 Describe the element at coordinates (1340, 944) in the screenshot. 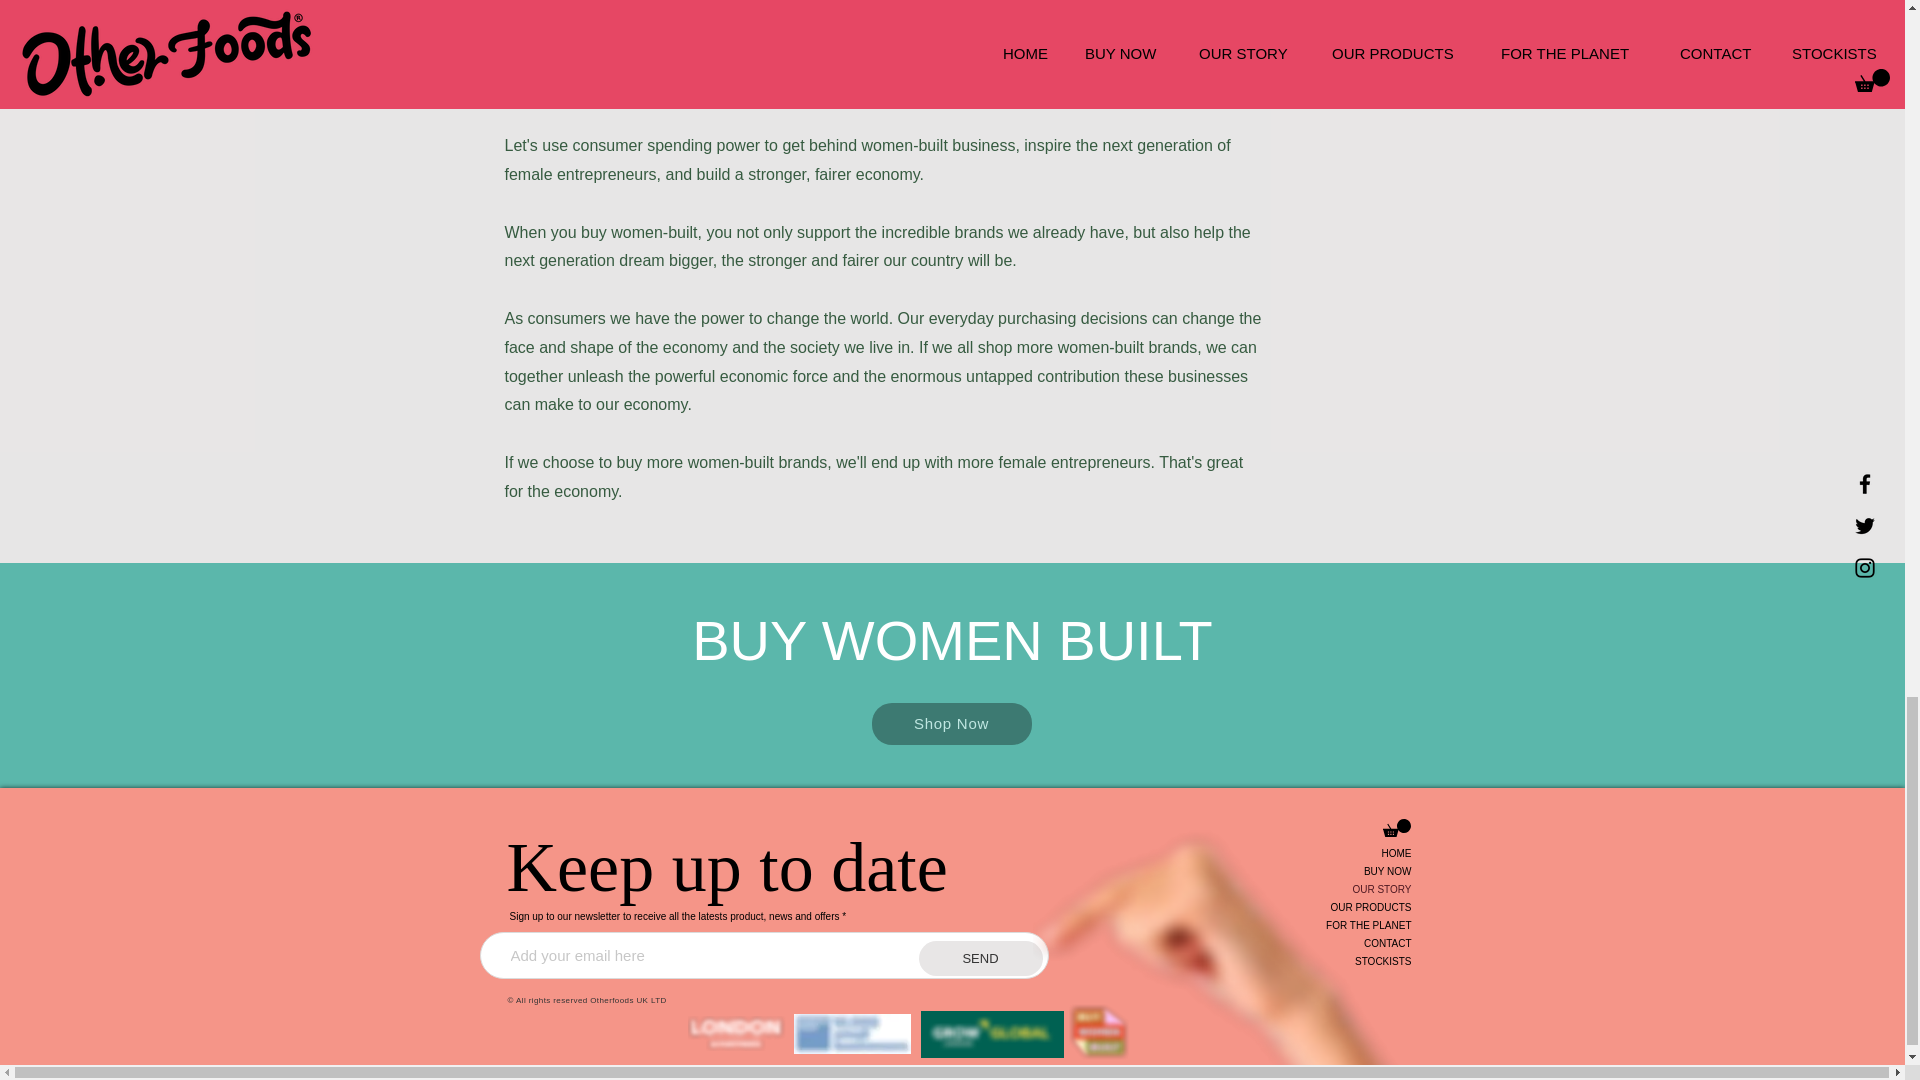

I see `CONTACT` at that location.